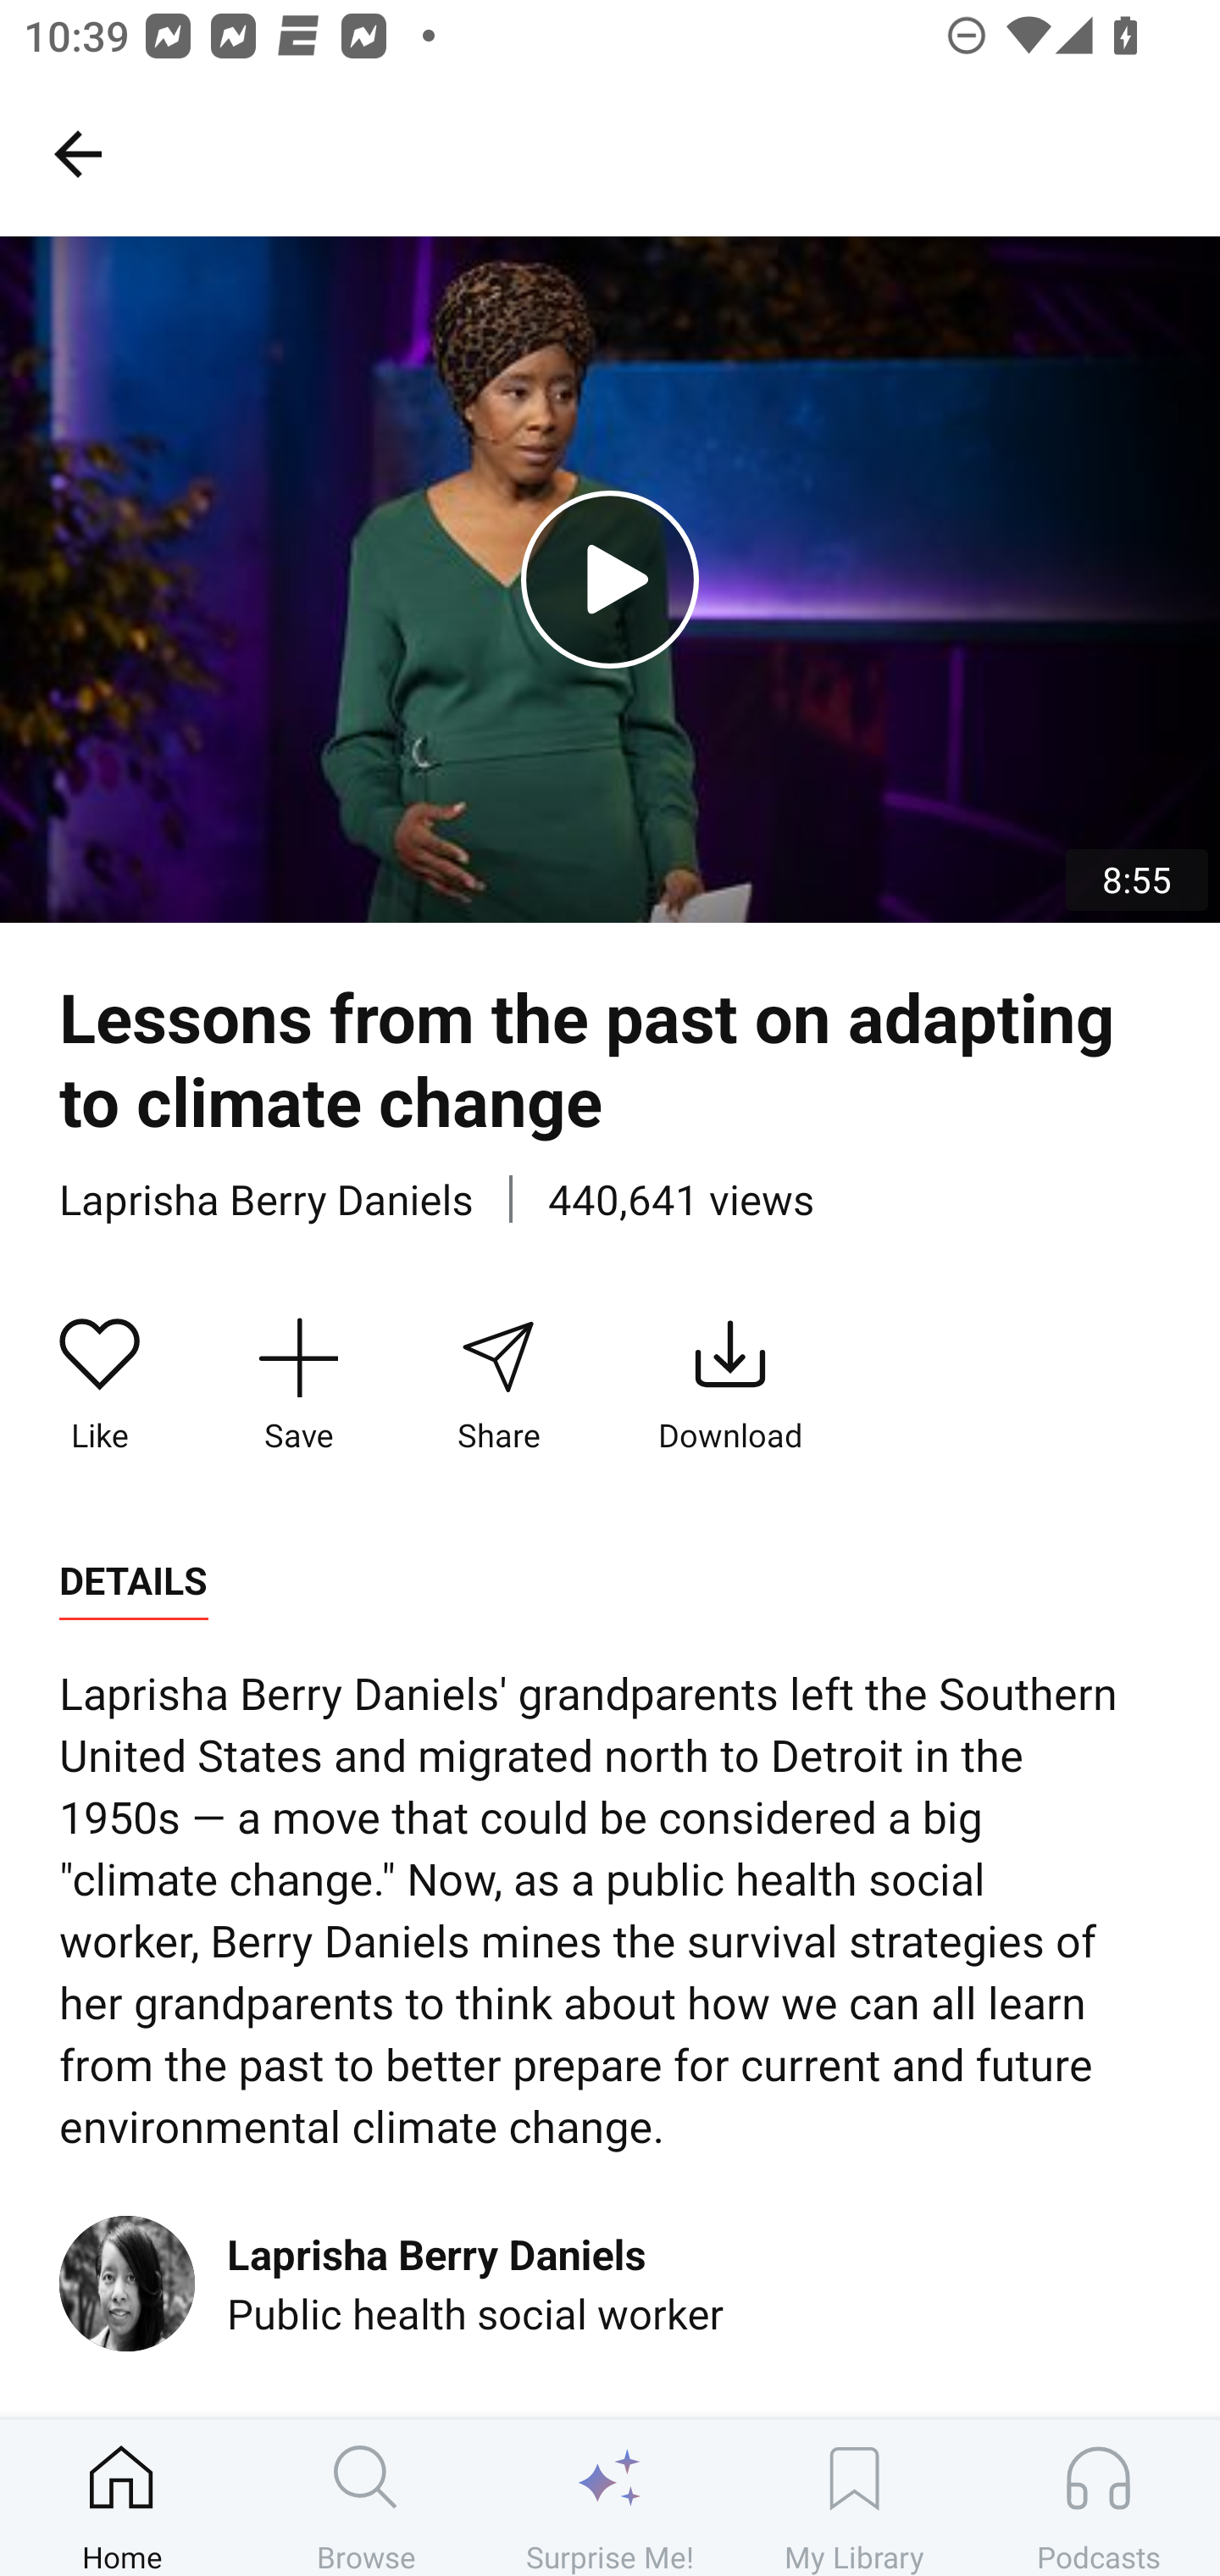 Image resolution: width=1220 pixels, height=2576 pixels. I want to click on Browse, so click(366, 2497).